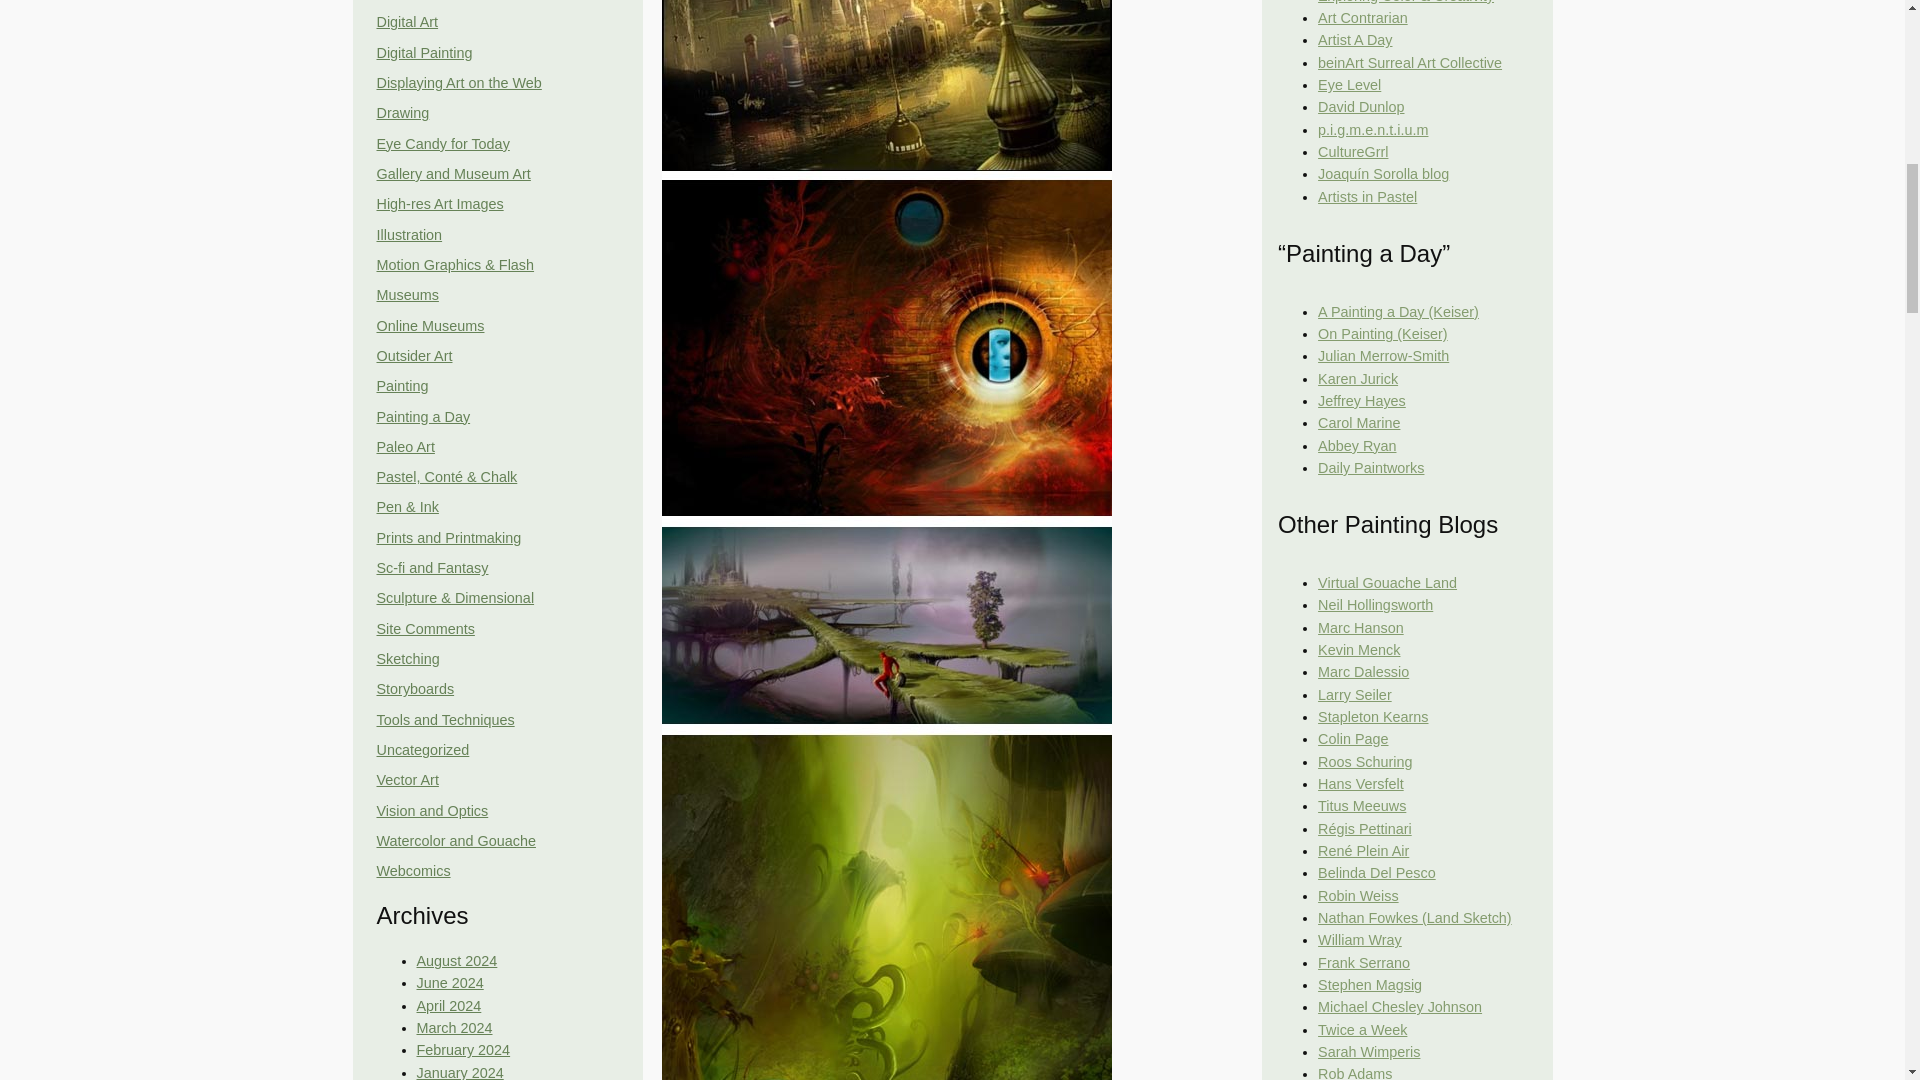 This screenshot has height=1080, width=1920. I want to click on Digital Art, so click(406, 22).